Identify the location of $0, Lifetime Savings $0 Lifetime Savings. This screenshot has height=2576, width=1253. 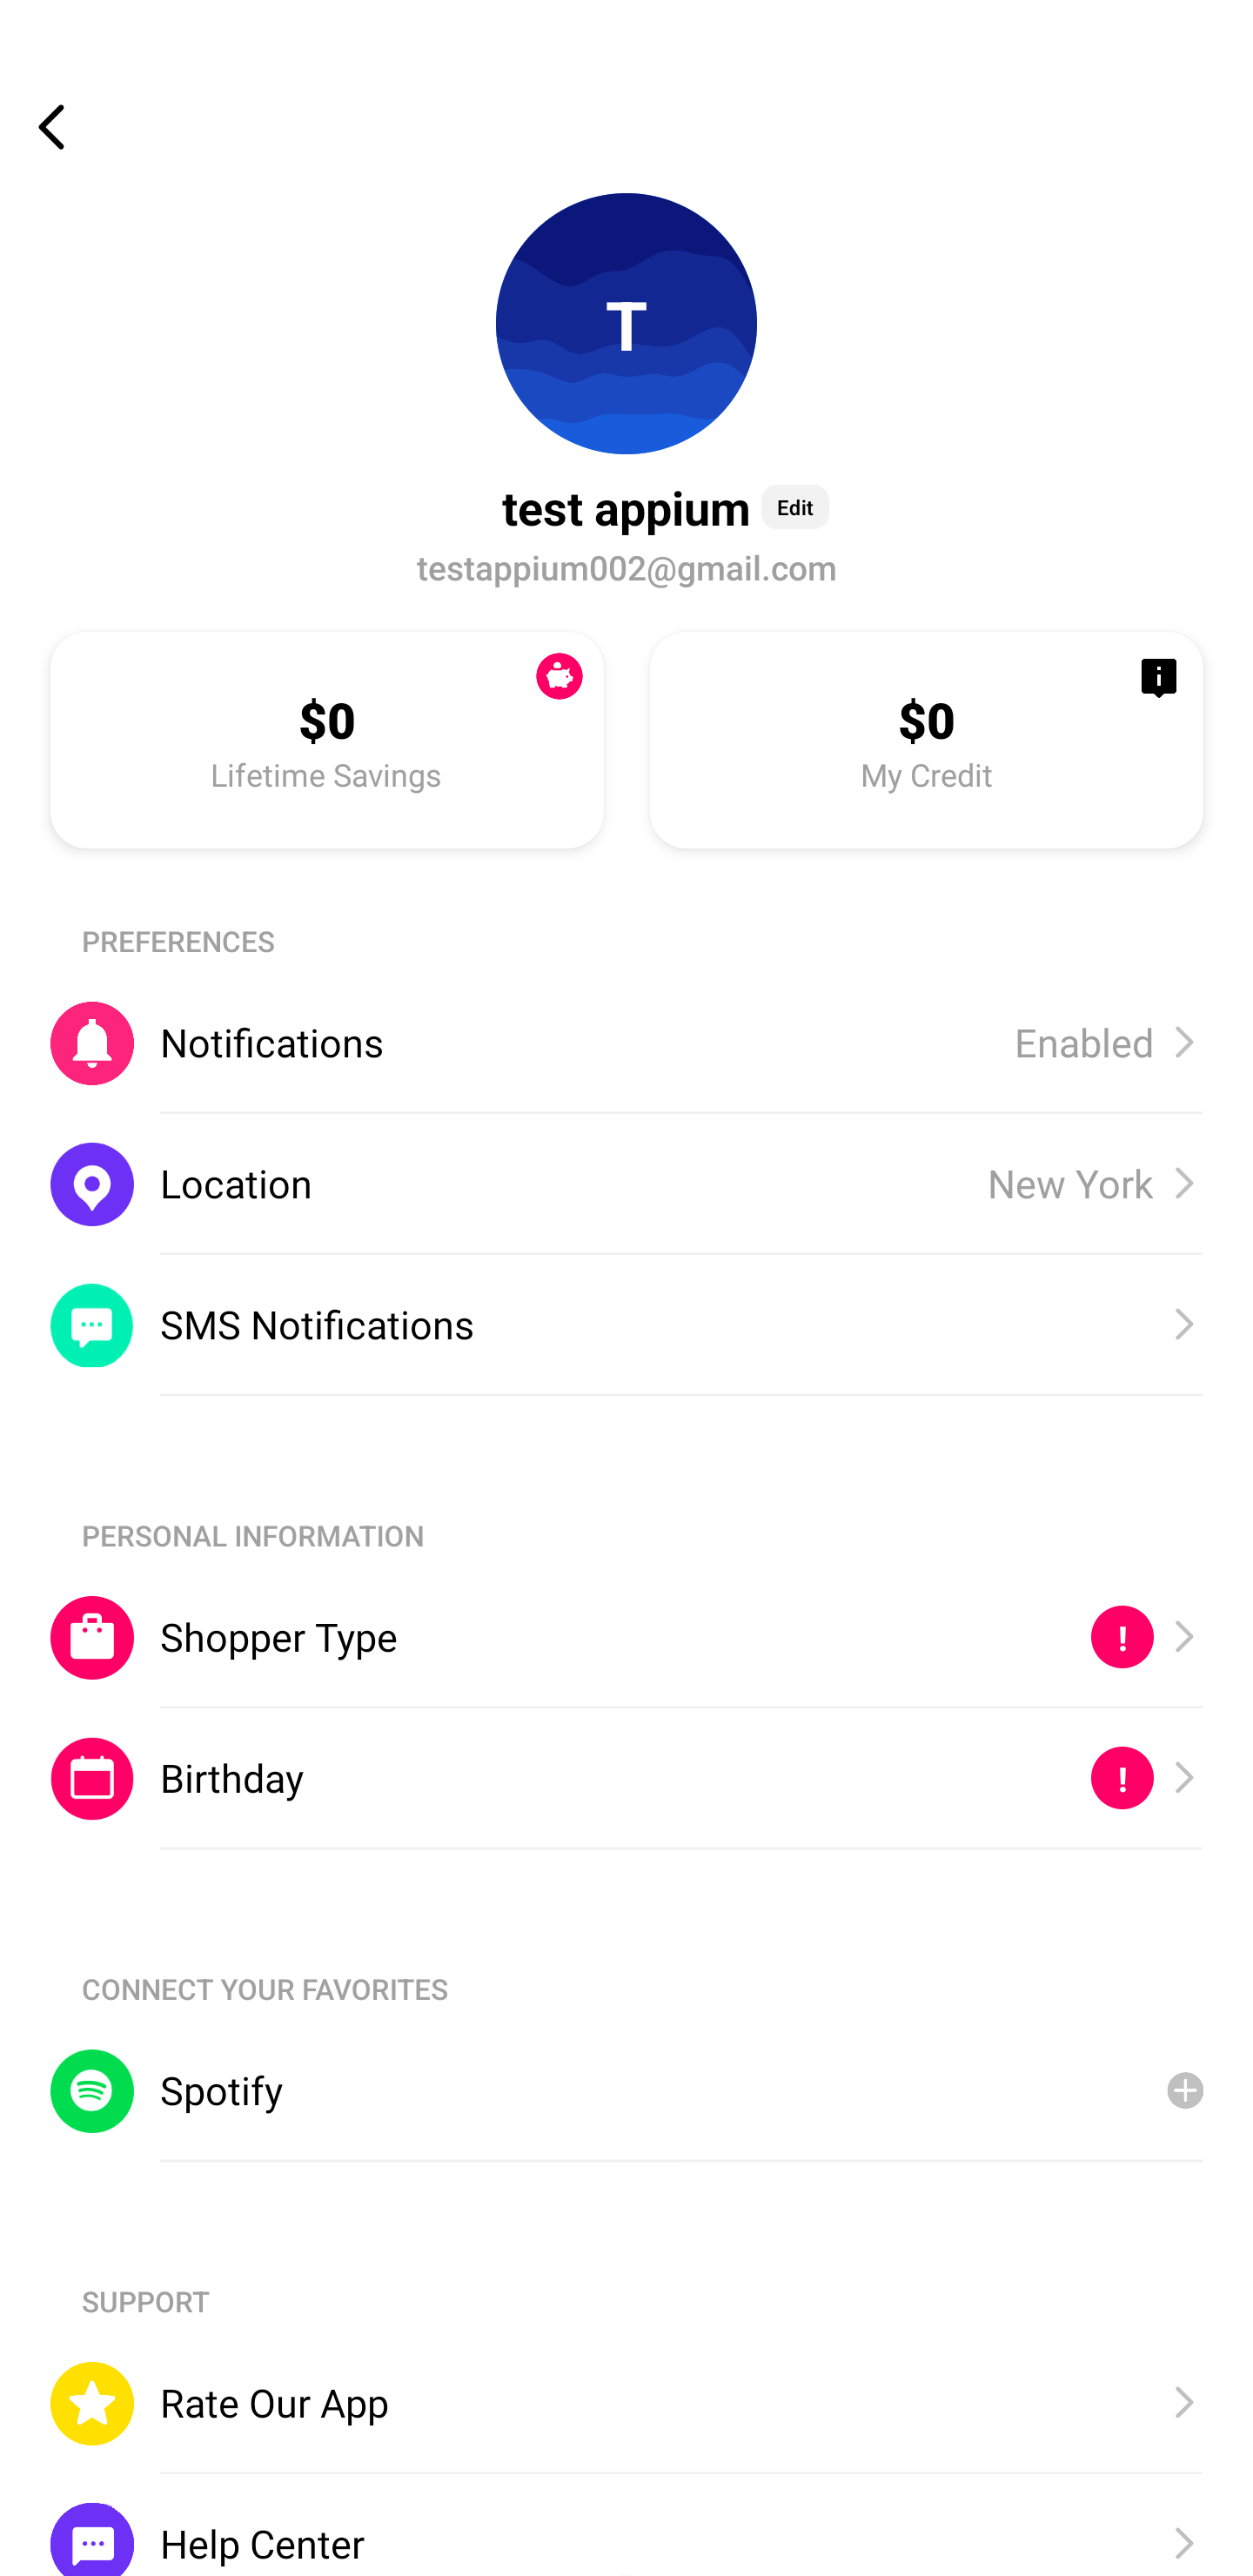
(327, 739).